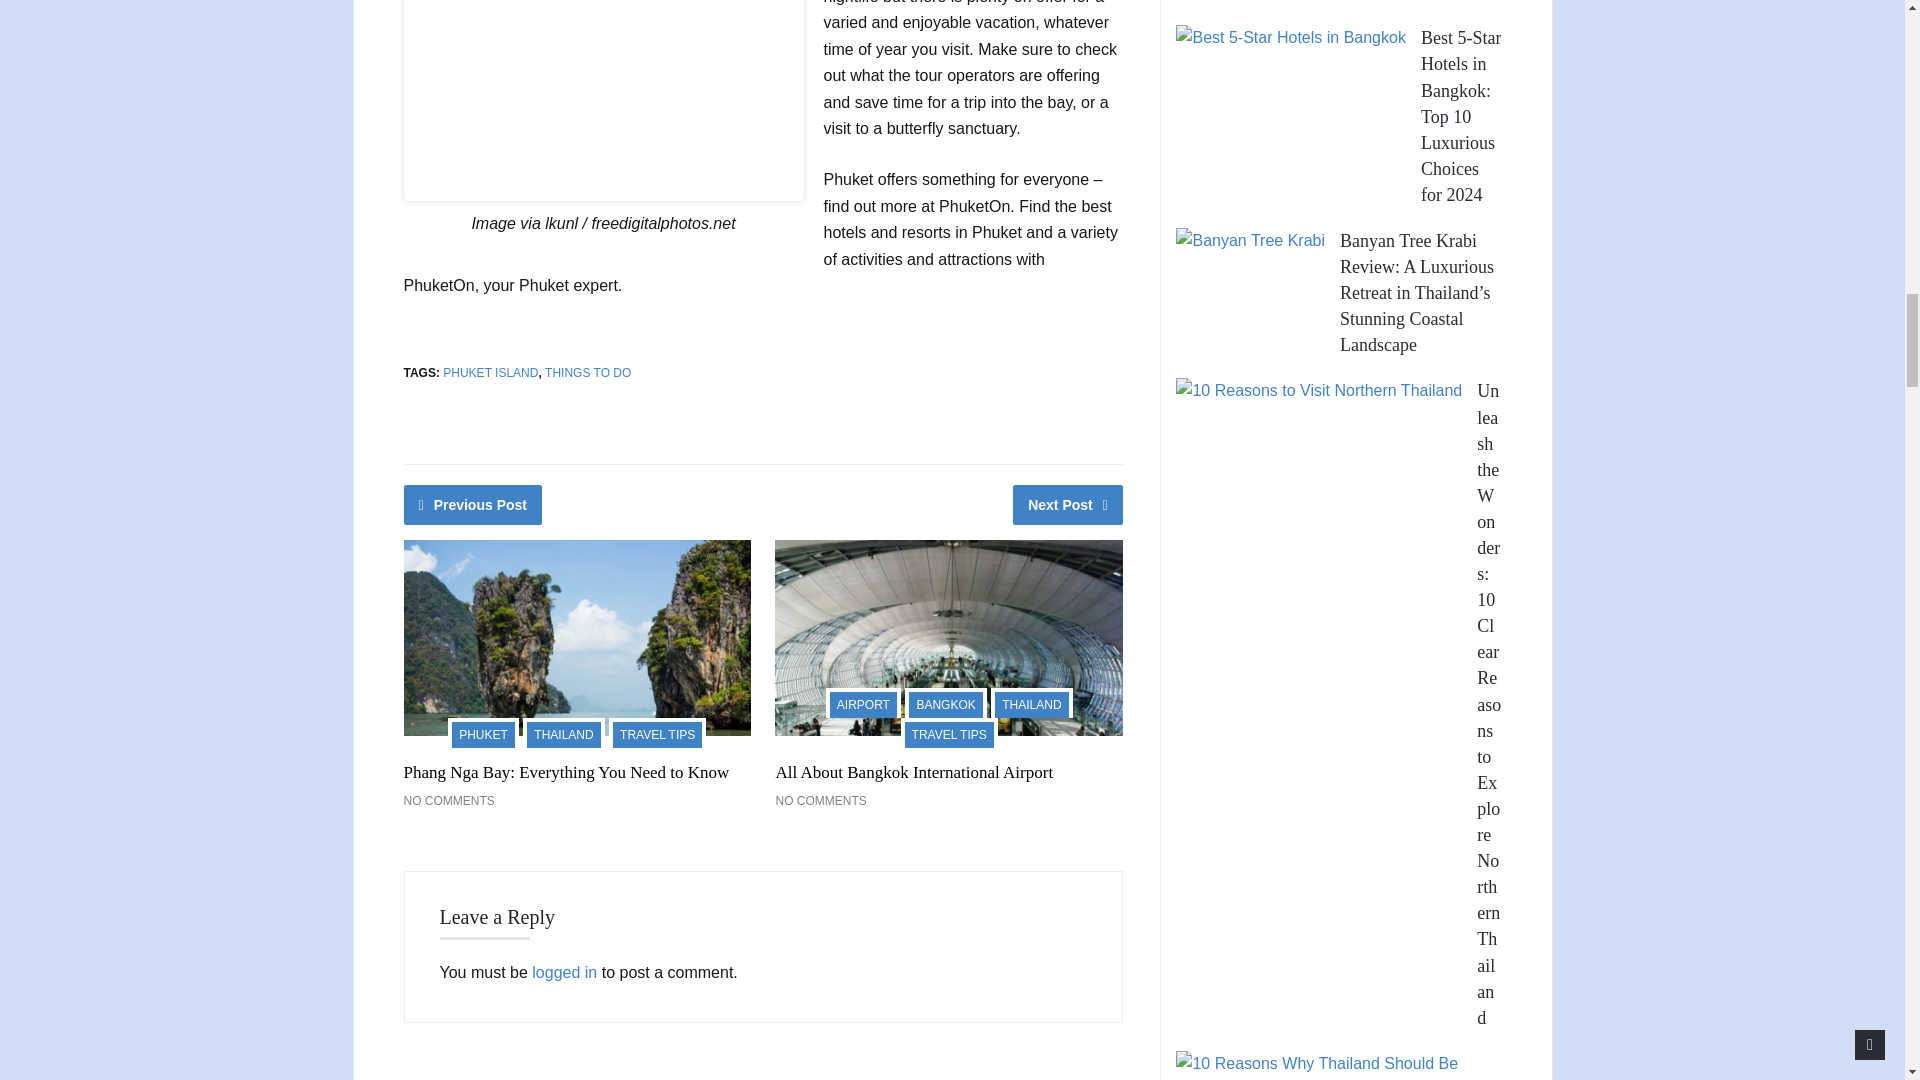  I want to click on Next Post, so click(1068, 504).